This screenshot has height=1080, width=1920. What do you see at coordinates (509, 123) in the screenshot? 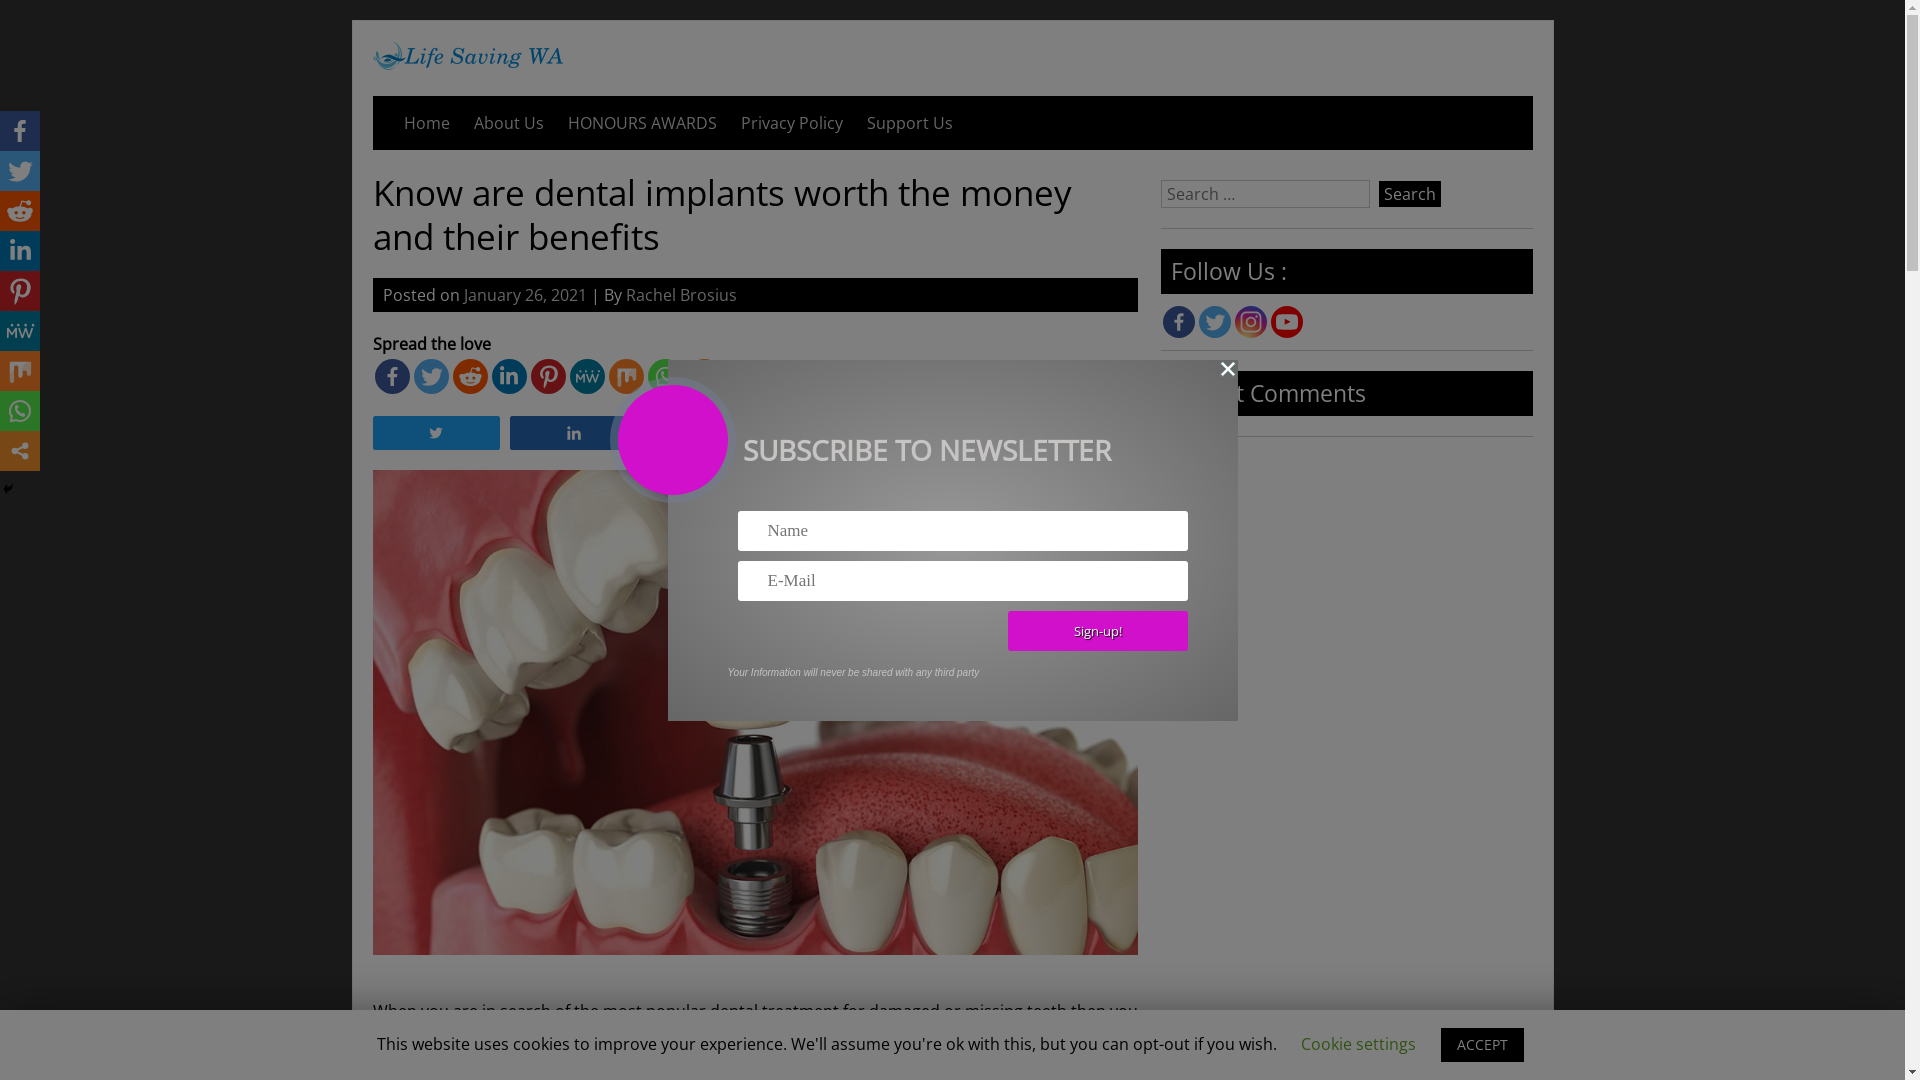
I see `About Us` at bounding box center [509, 123].